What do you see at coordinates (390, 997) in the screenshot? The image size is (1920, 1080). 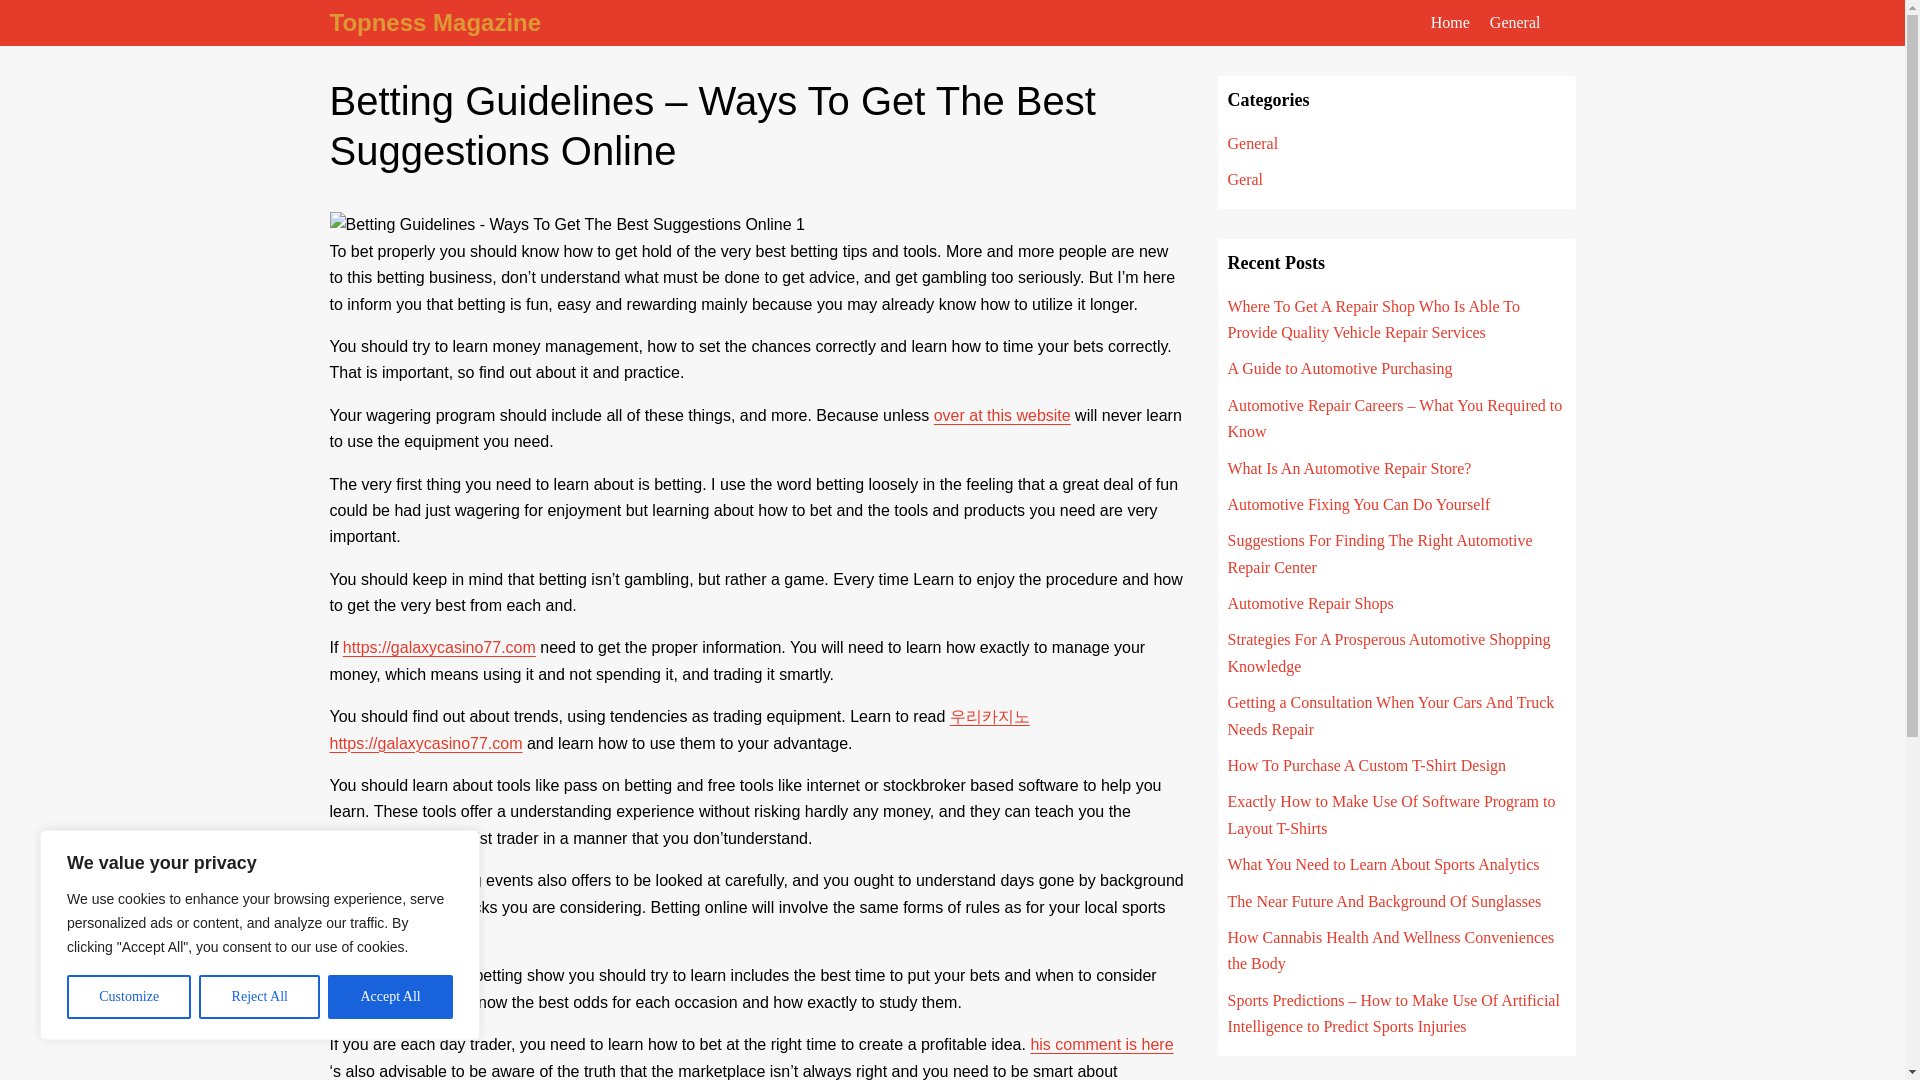 I see `Accept All` at bounding box center [390, 997].